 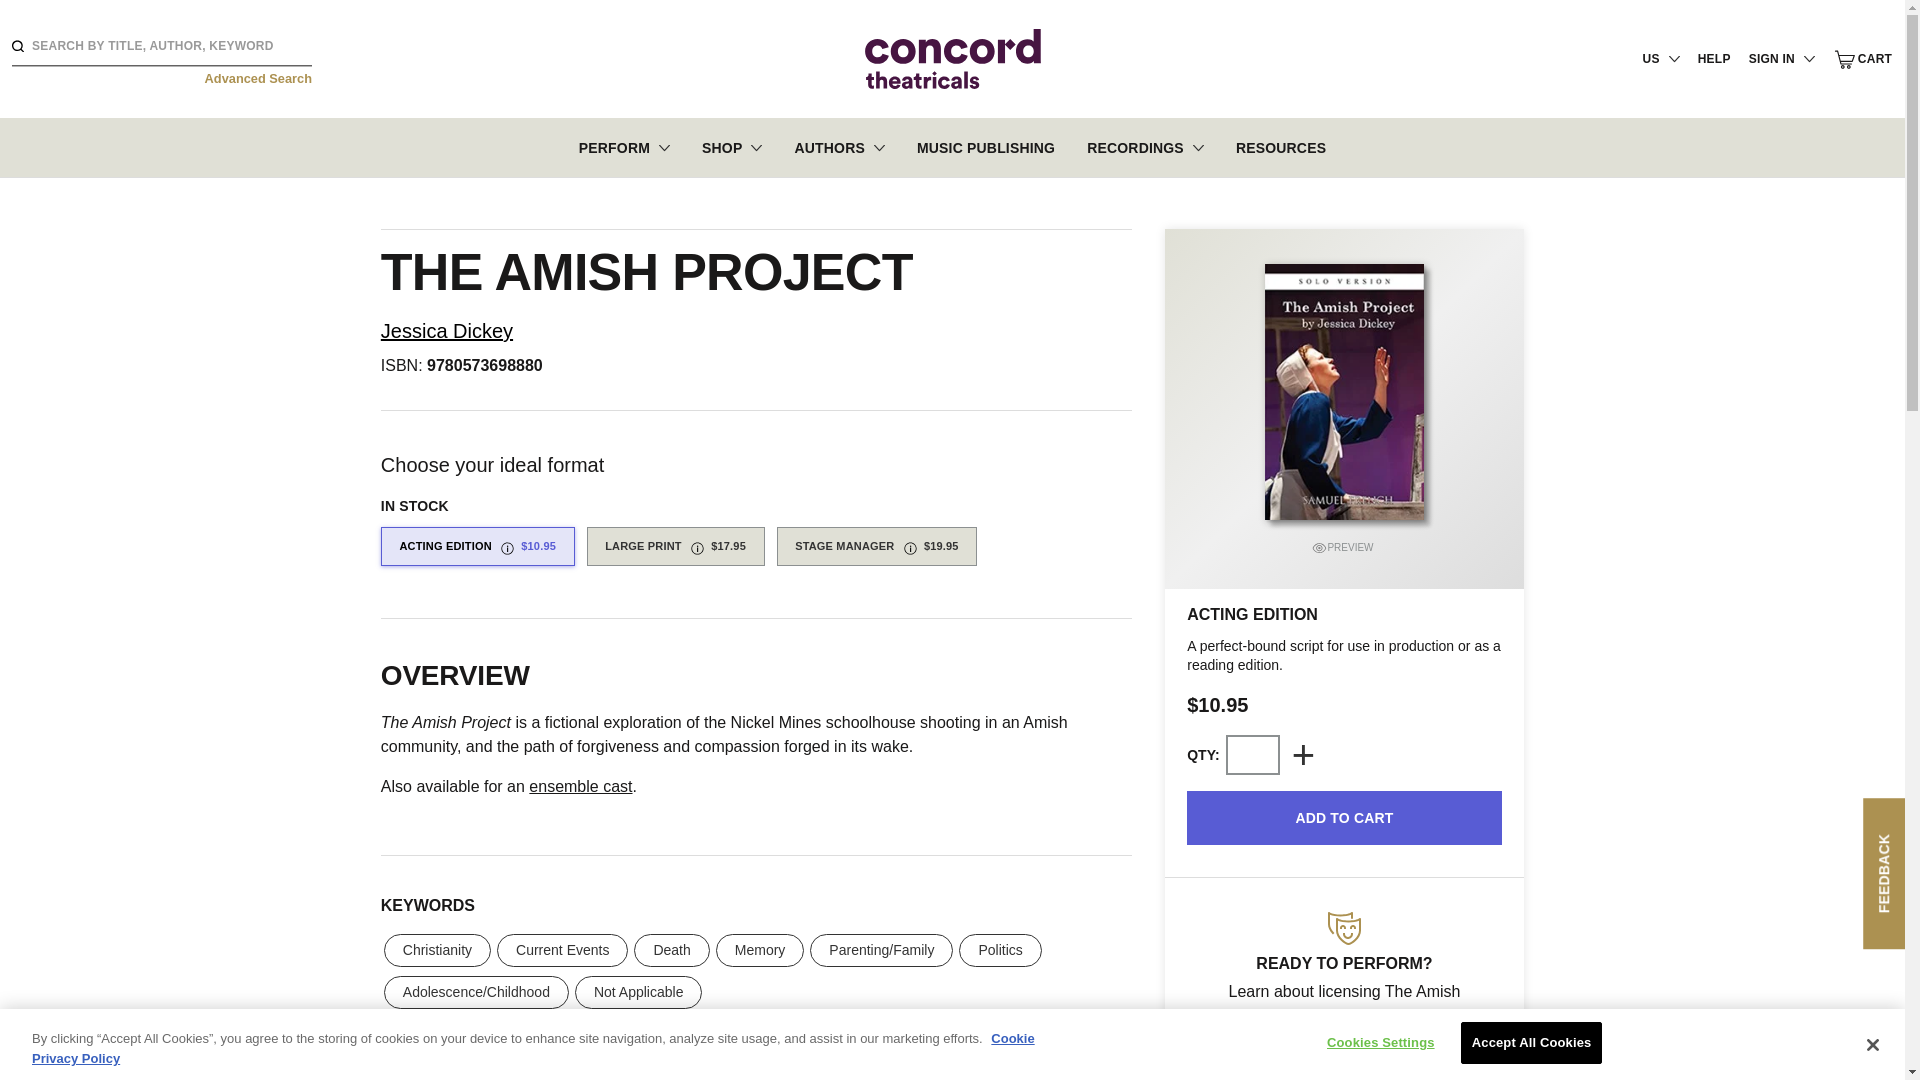 What do you see at coordinates (952, 58) in the screenshot?
I see `Header logo` at bounding box center [952, 58].